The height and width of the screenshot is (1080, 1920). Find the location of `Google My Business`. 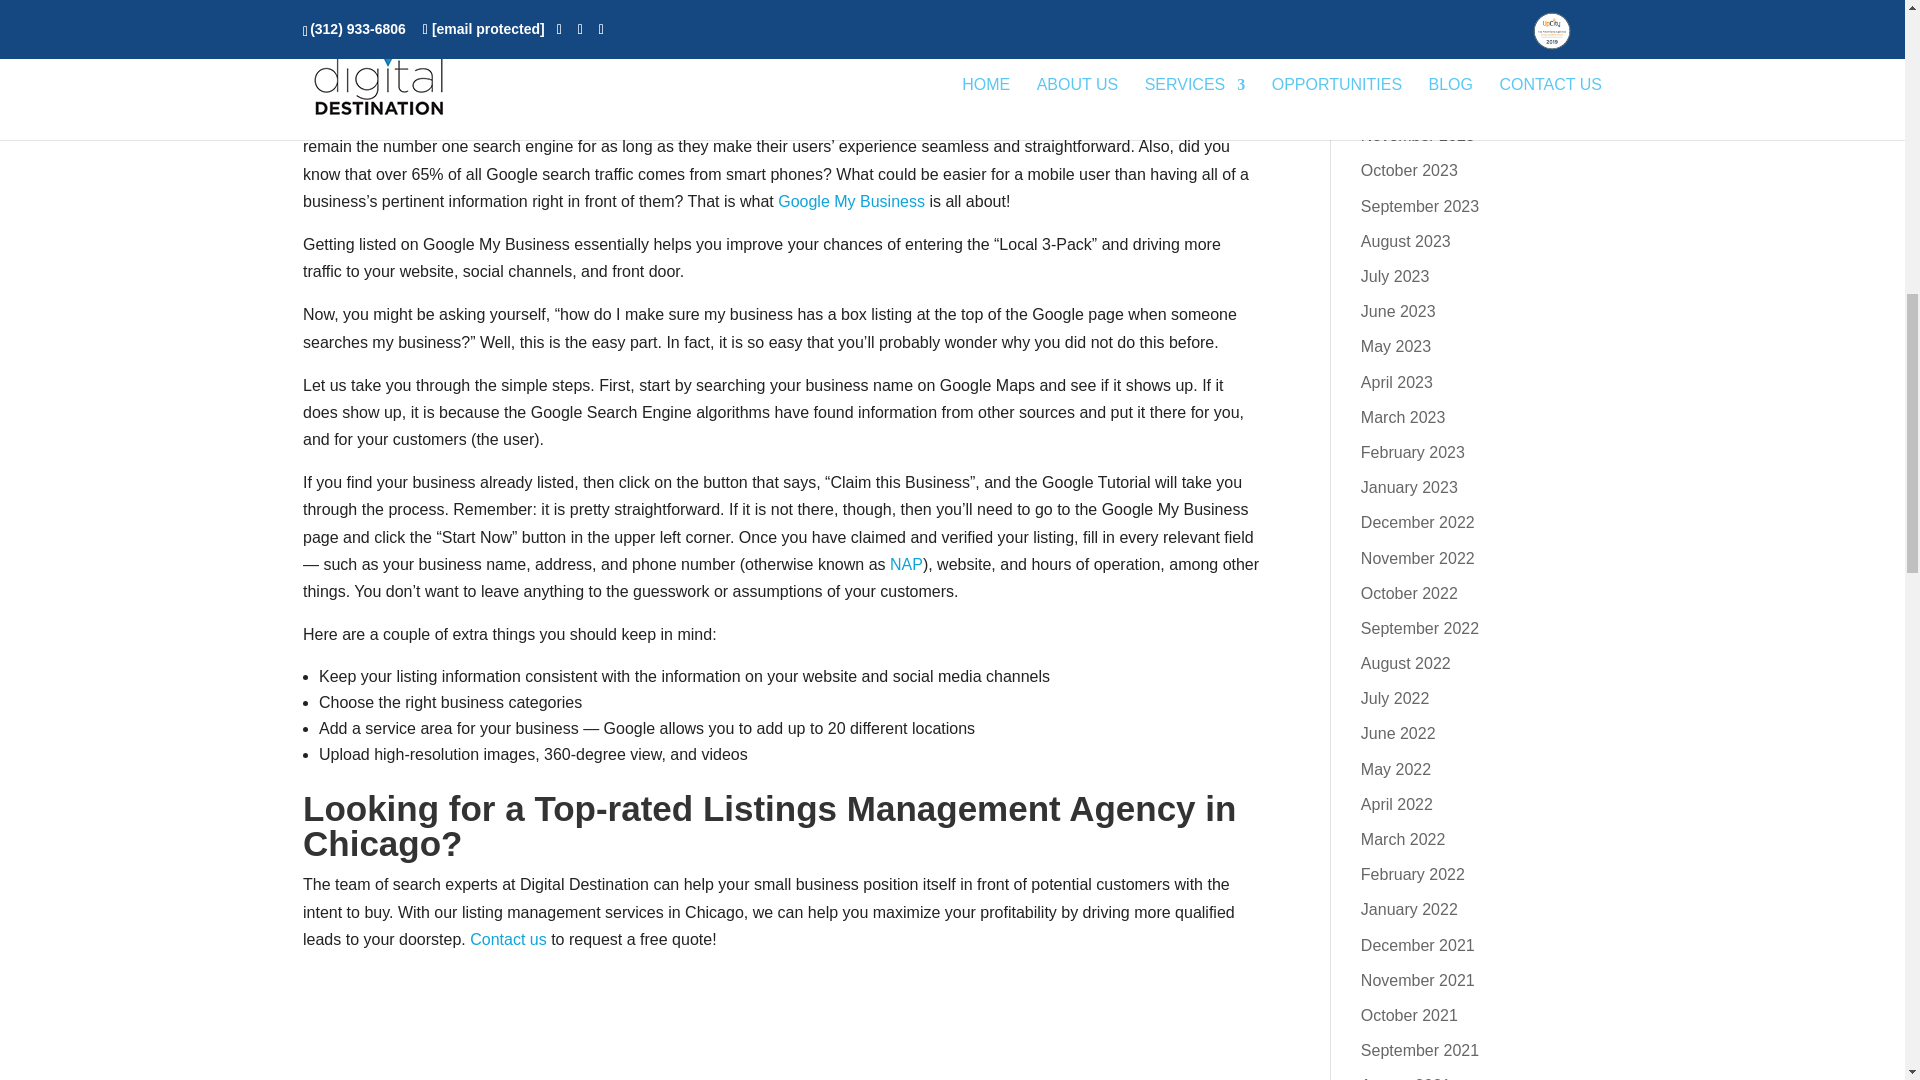

Google My Business is located at coordinates (851, 201).